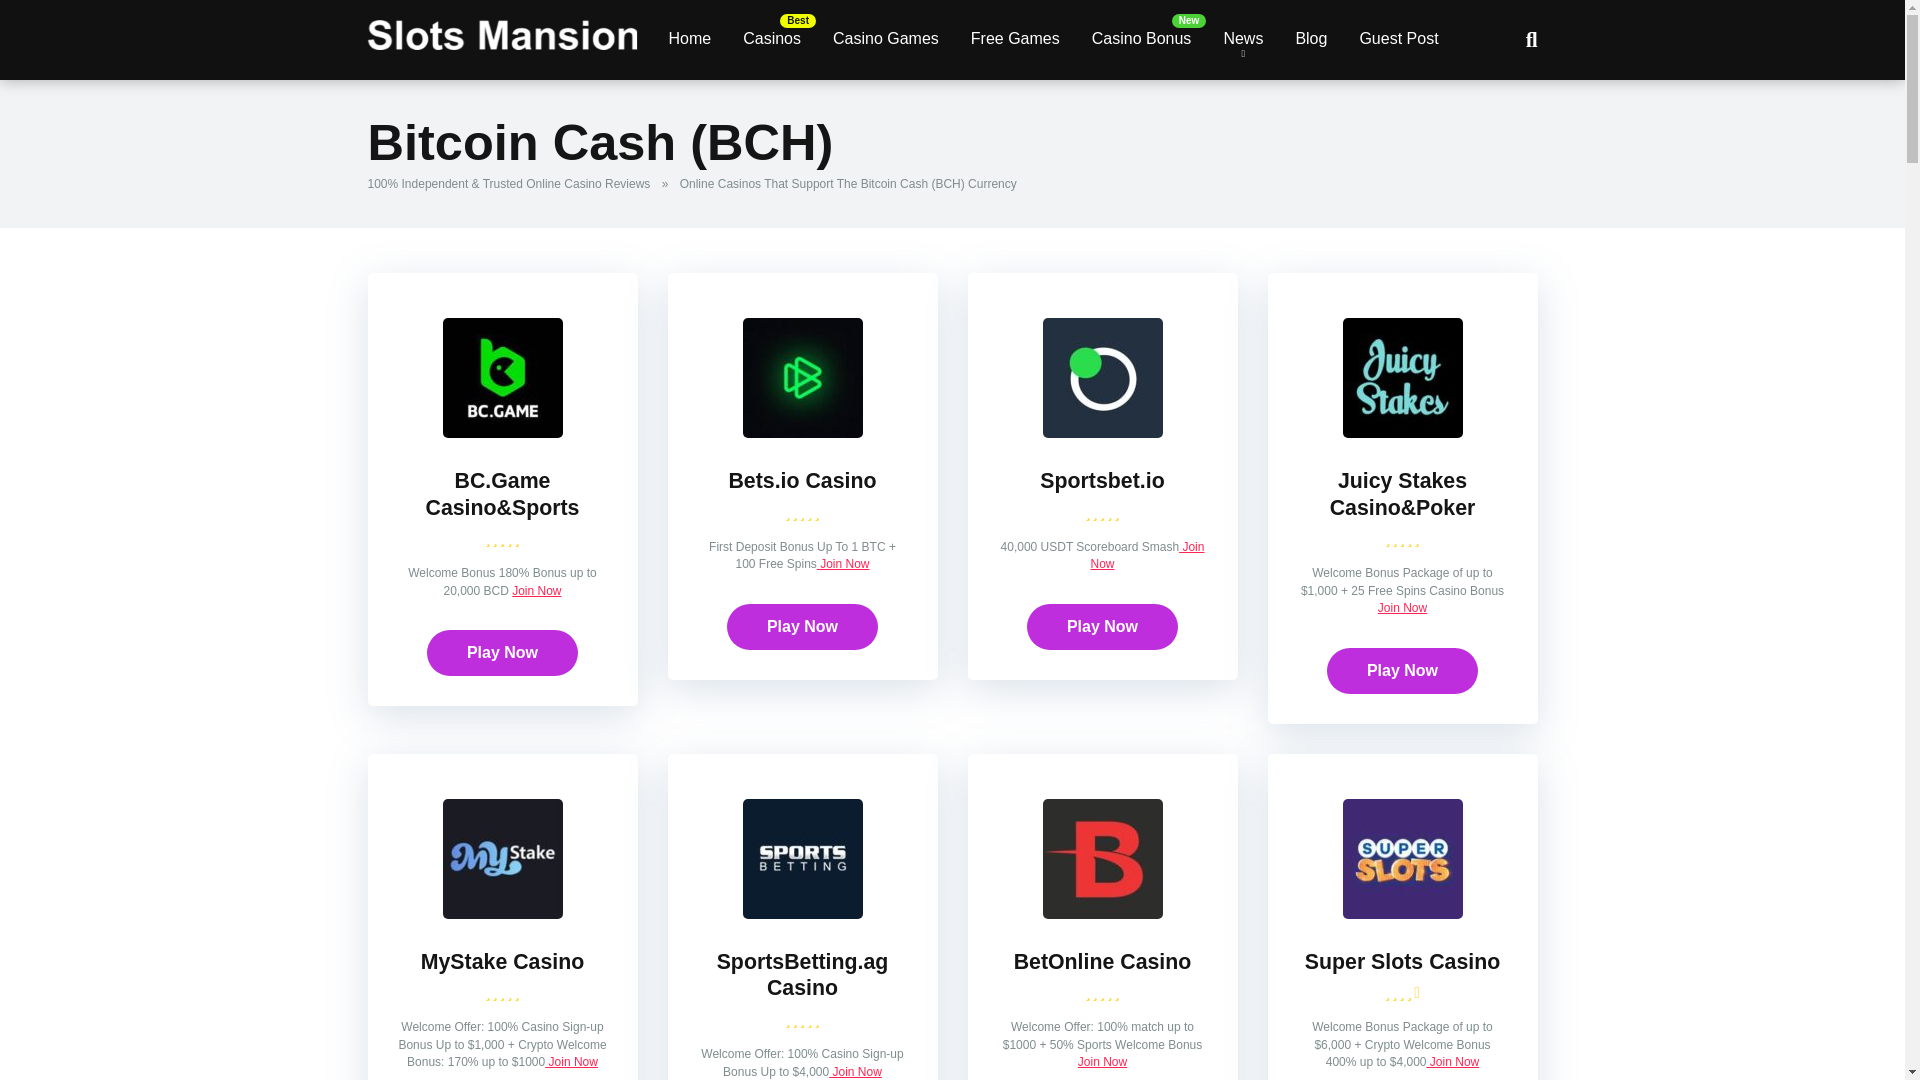  I want to click on Join Now, so click(1402, 607).